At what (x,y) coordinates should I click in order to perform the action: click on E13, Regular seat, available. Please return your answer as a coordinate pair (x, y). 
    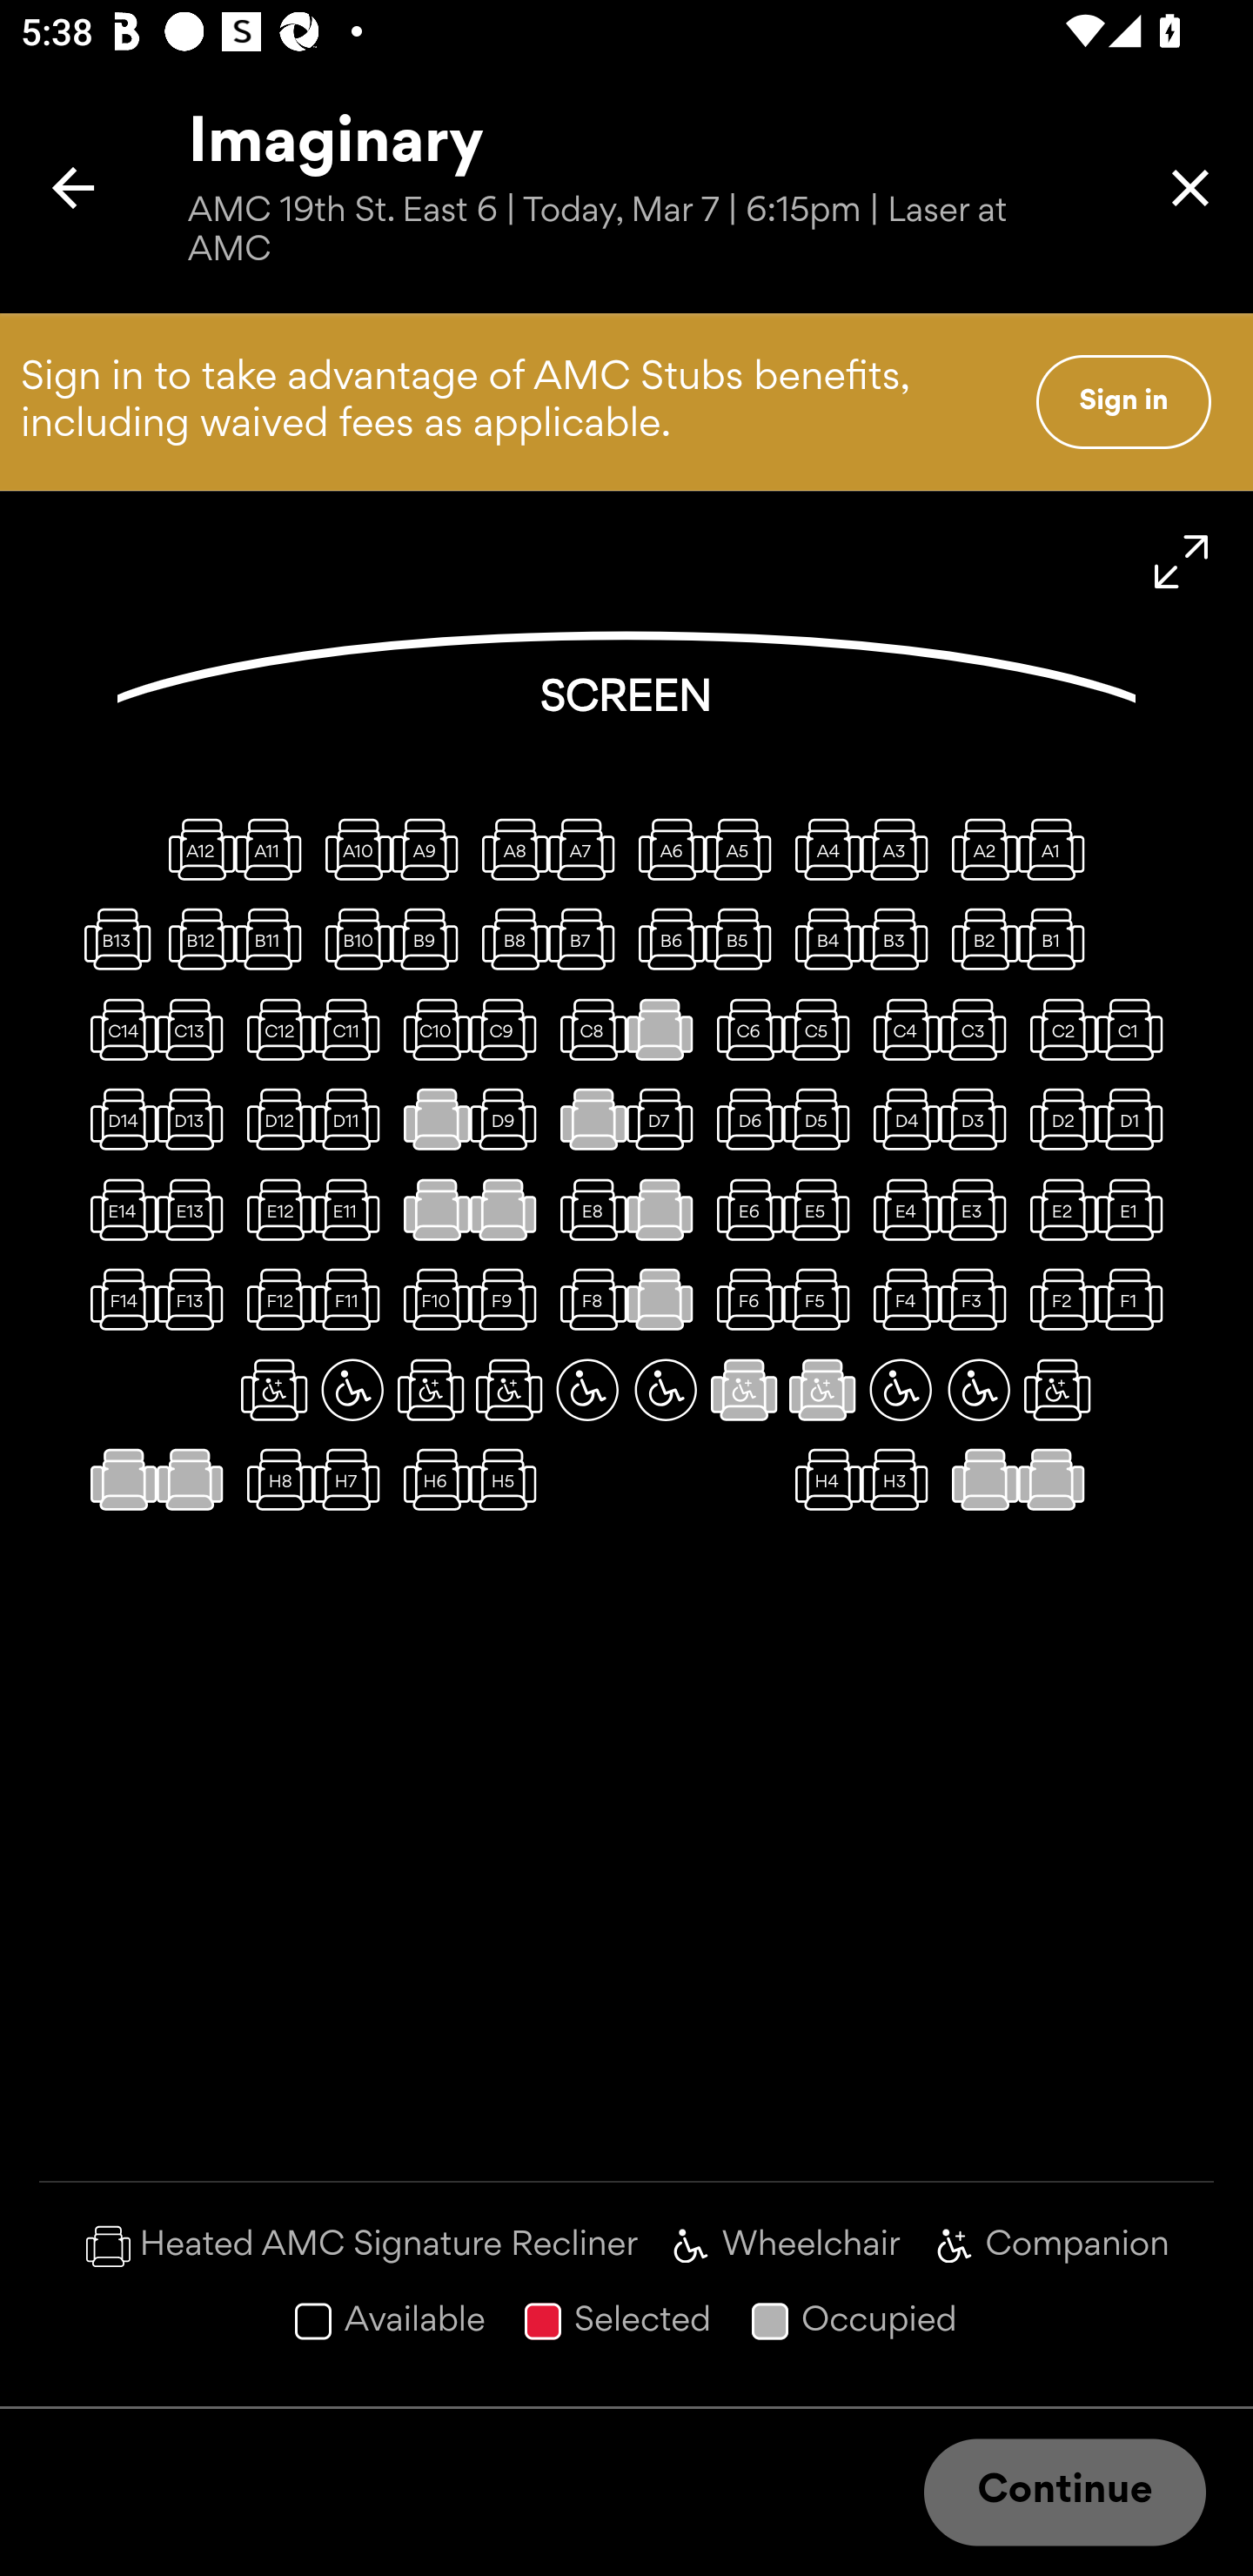
    Looking at the image, I should click on (196, 1209).